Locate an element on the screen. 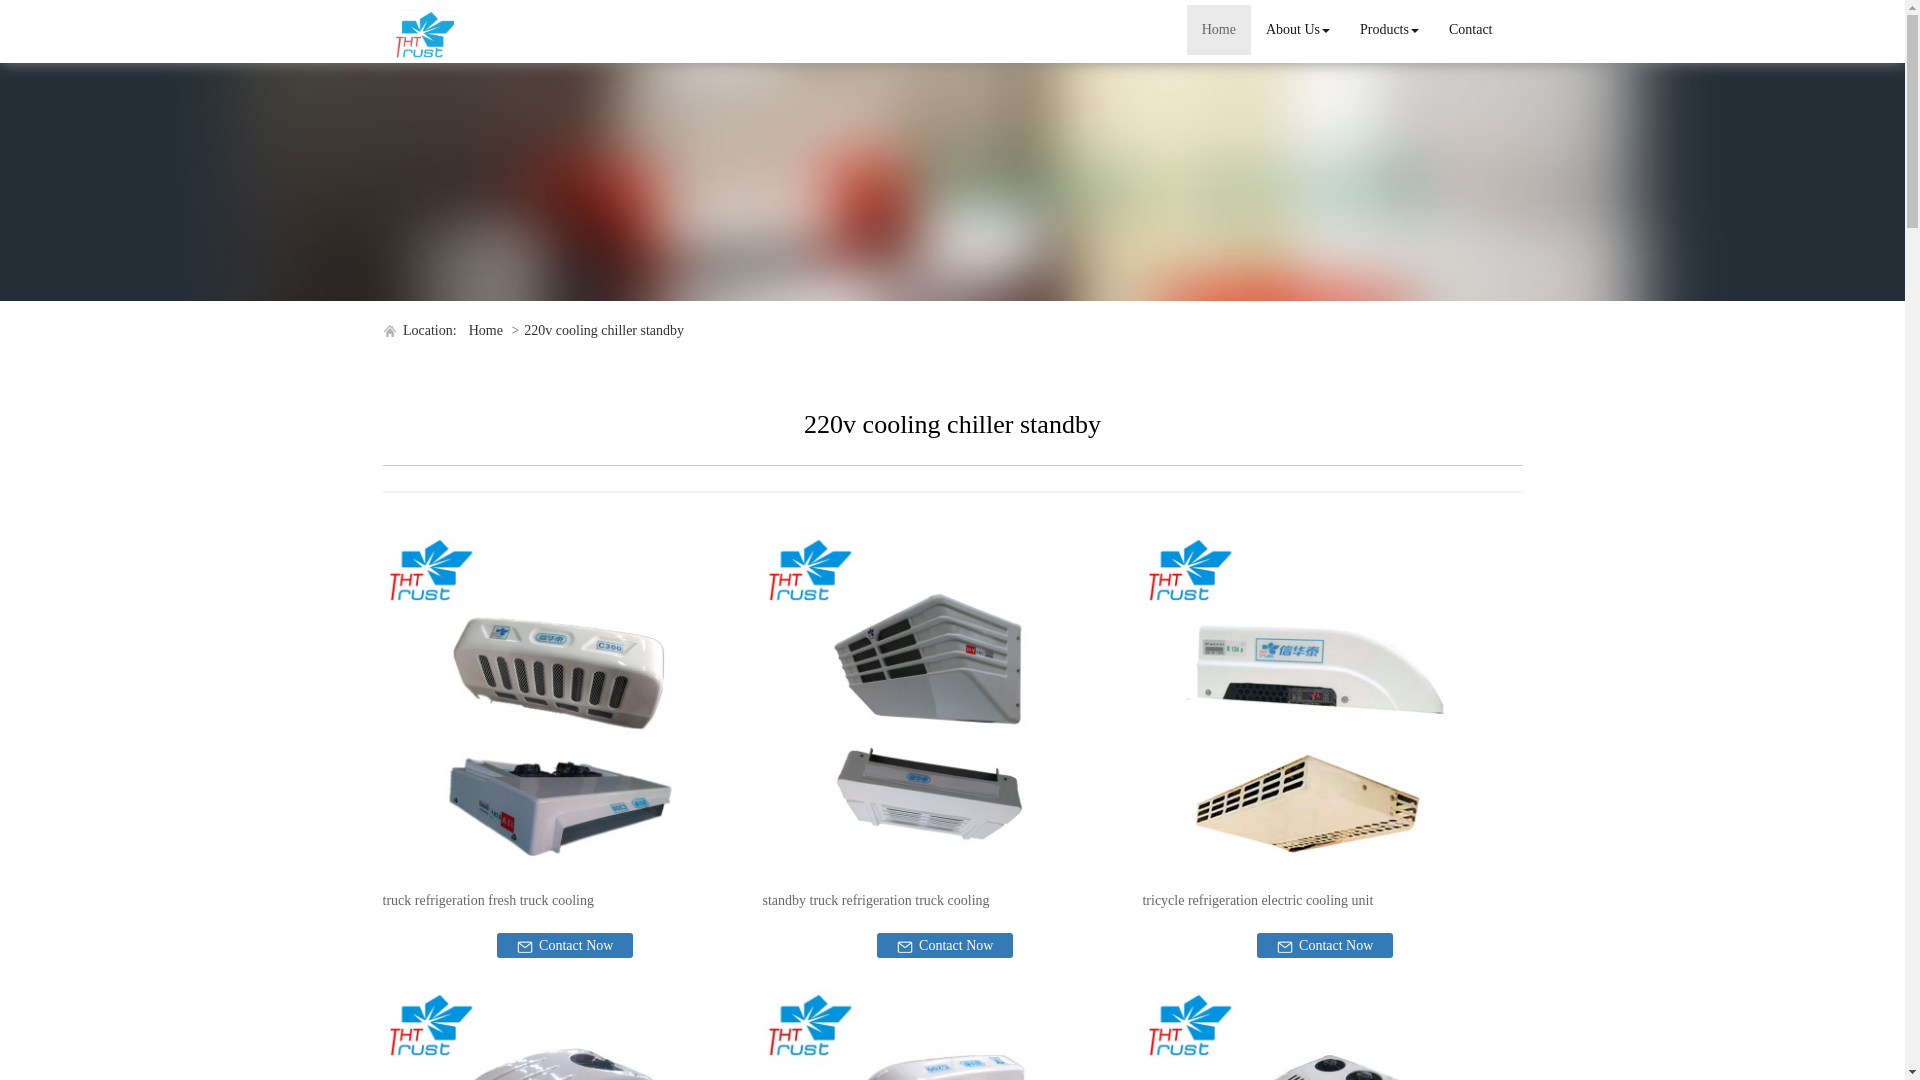 The image size is (1920, 1080). Contact is located at coordinates (1470, 30).